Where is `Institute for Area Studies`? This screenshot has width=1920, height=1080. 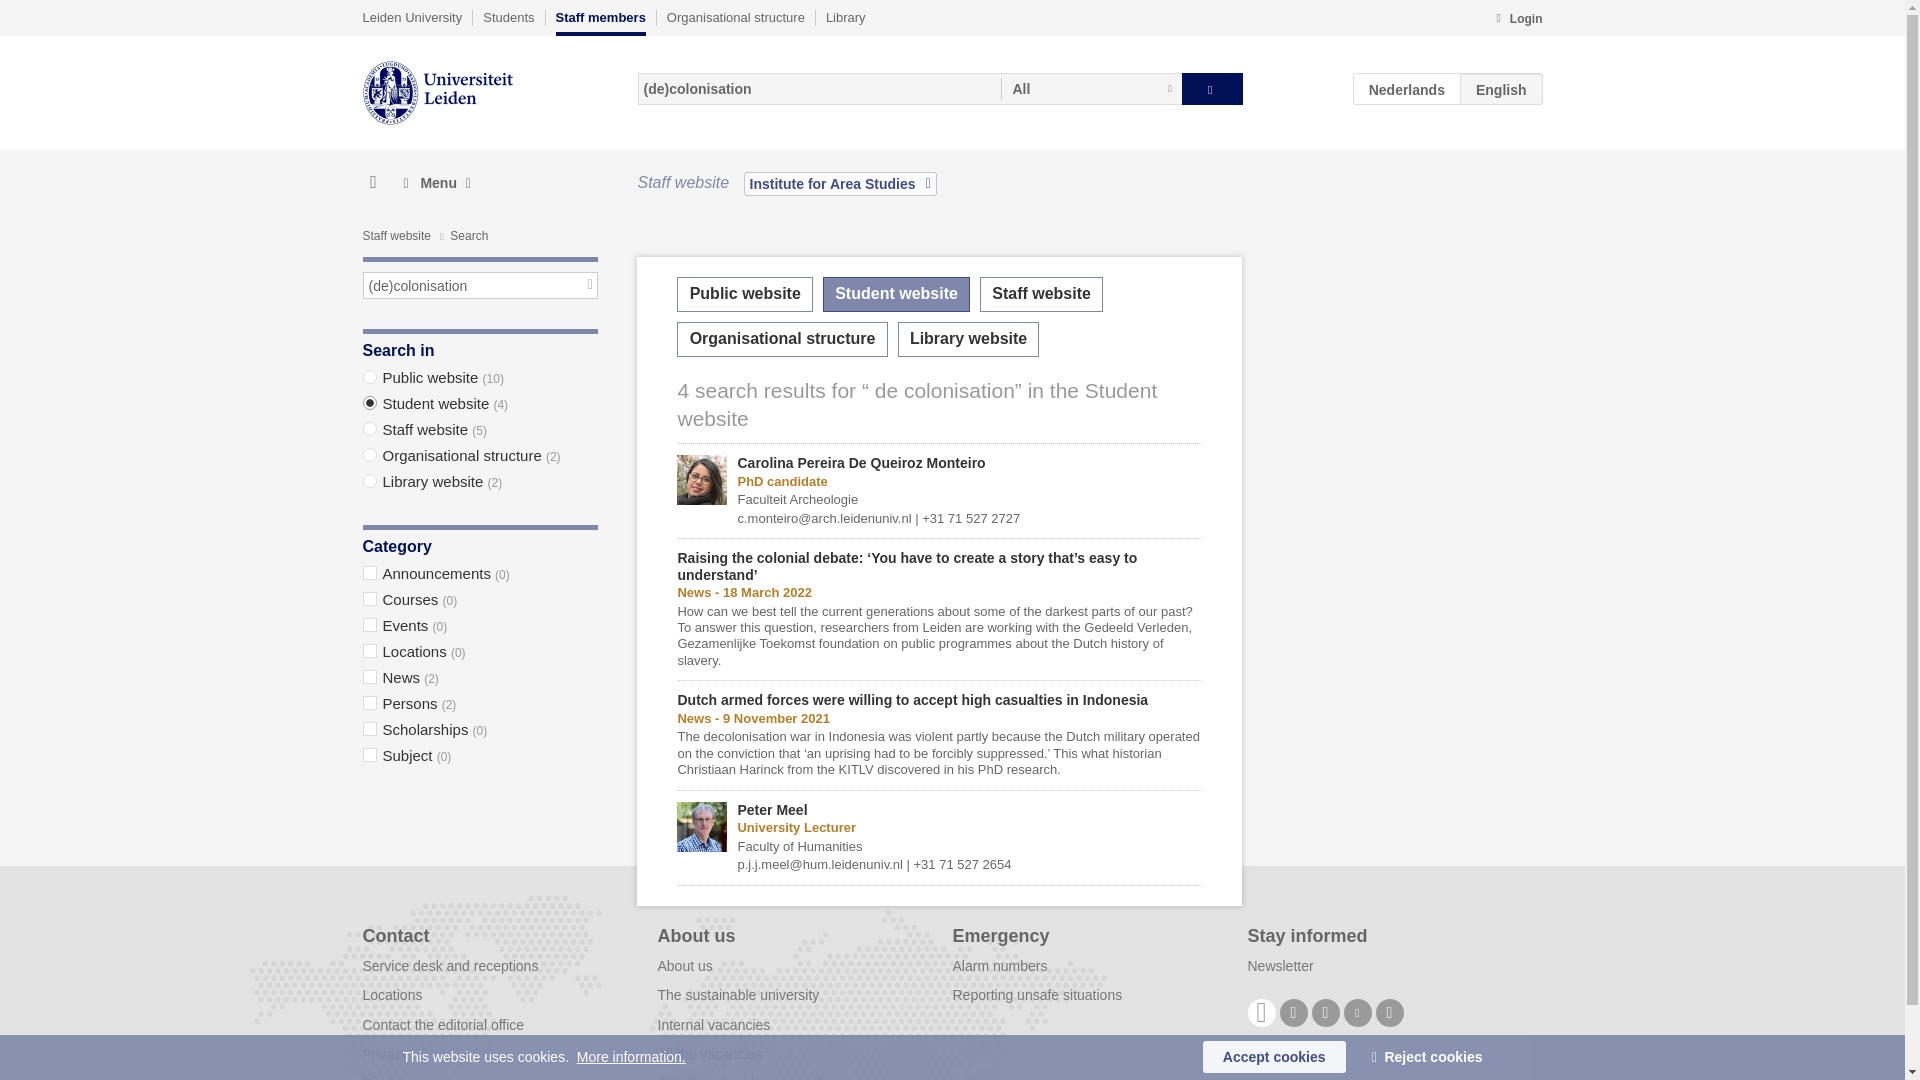 Institute for Area Studies is located at coordinates (840, 183).